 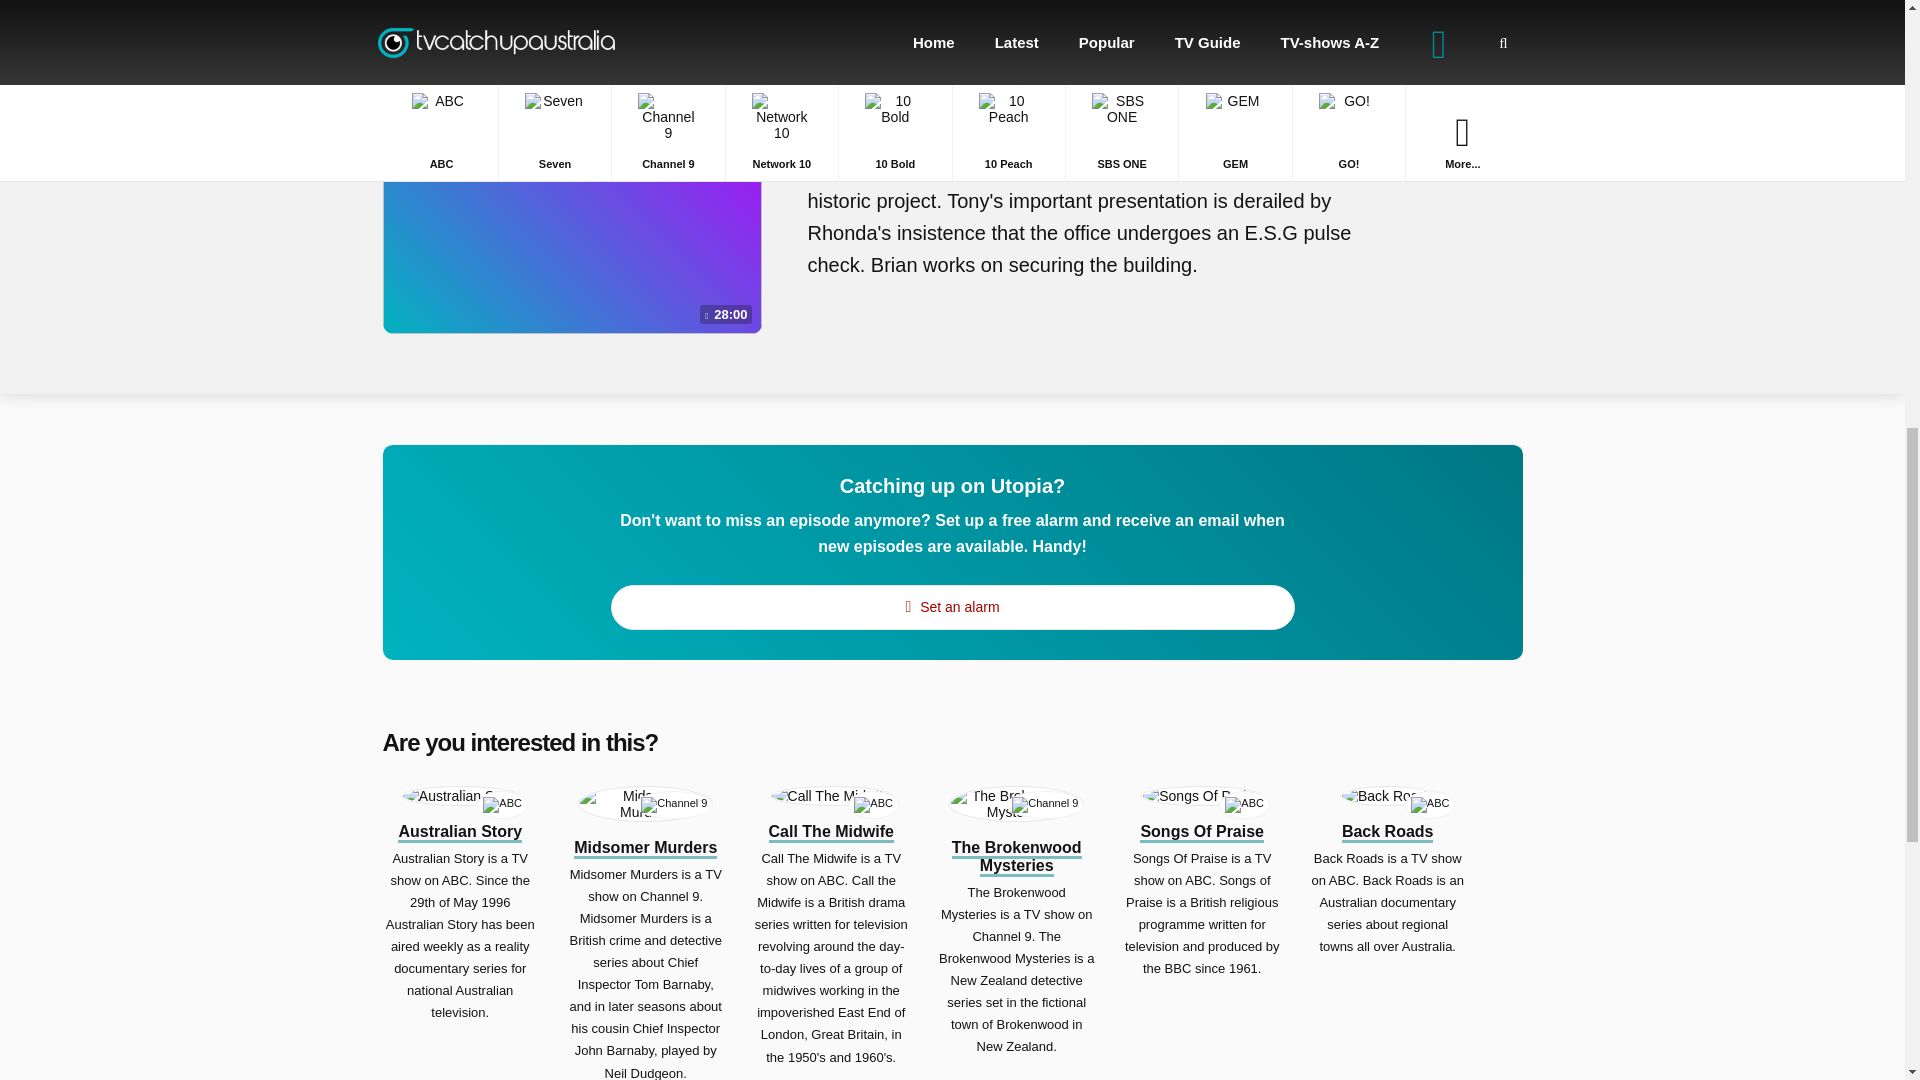 What do you see at coordinates (952, 607) in the screenshot?
I see `Set an alarm` at bounding box center [952, 607].